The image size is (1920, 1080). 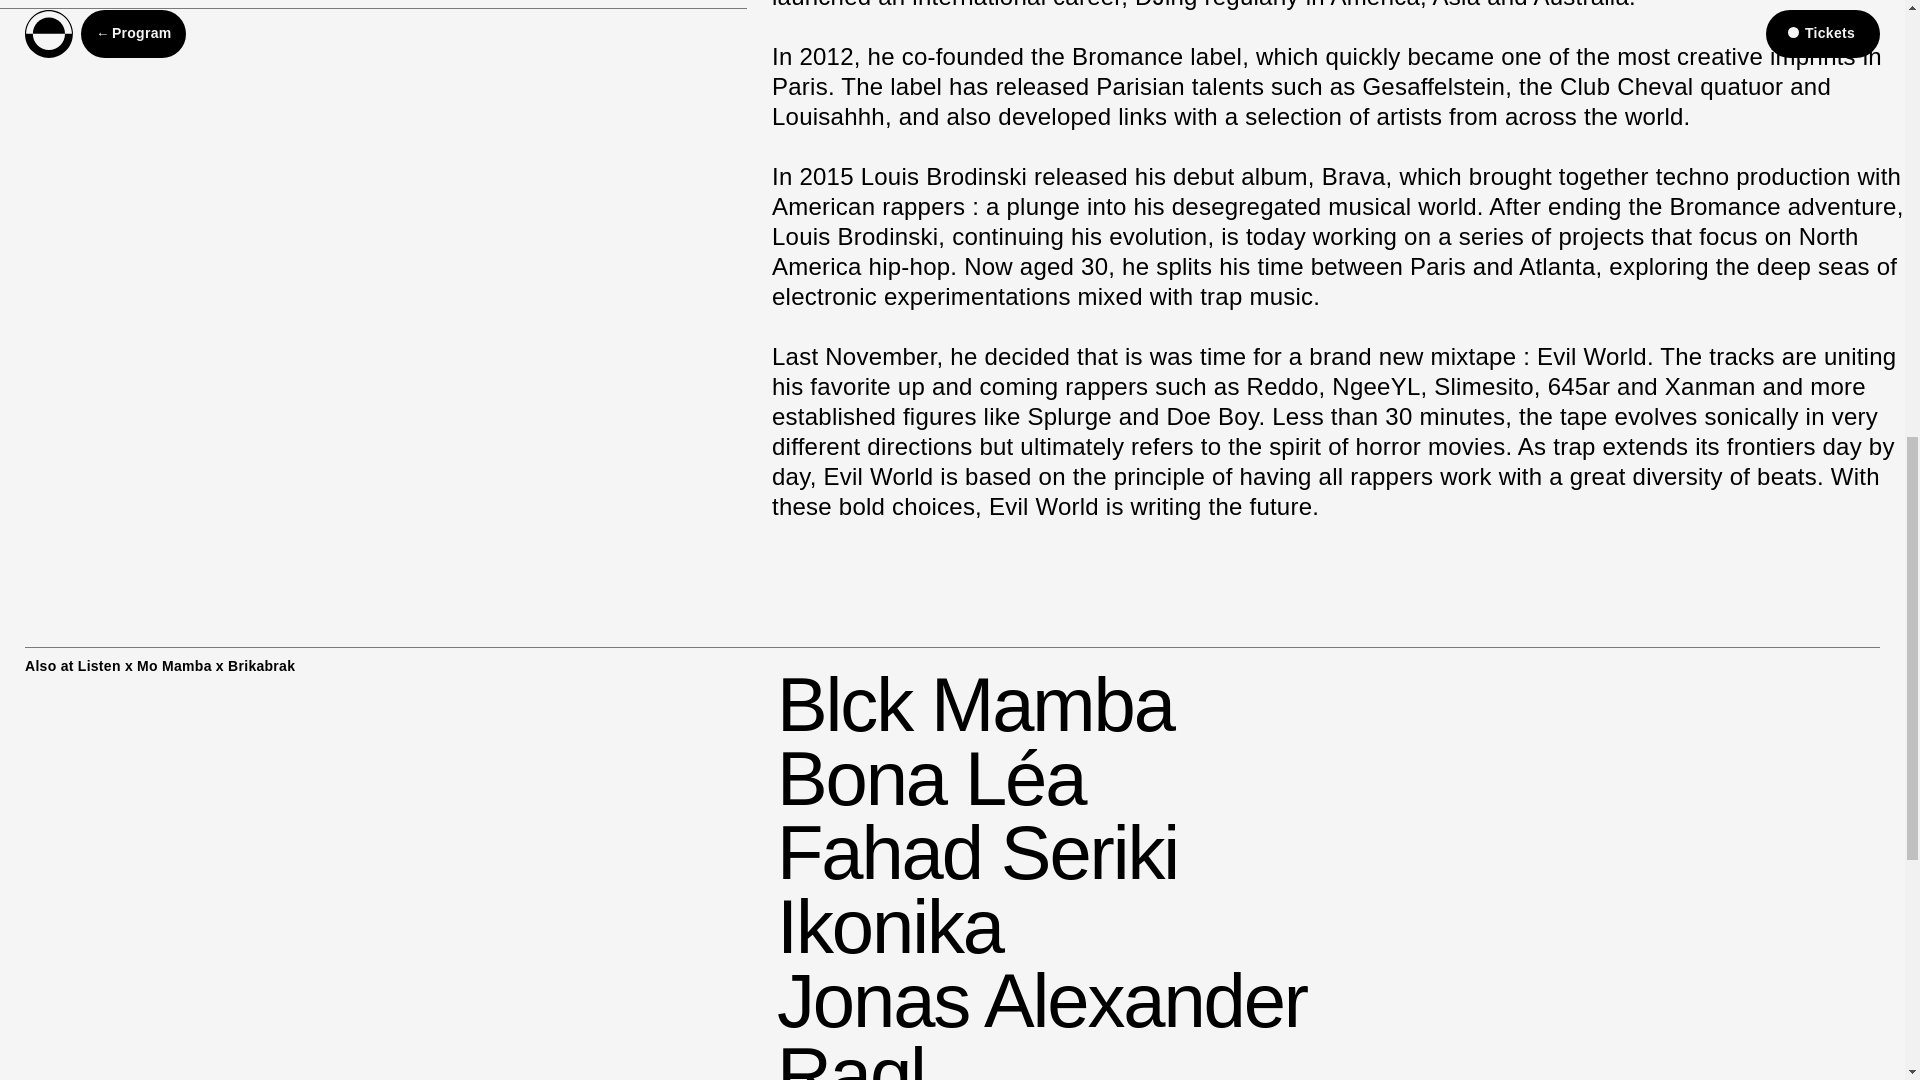 What do you see at coordinates (1042, 1000) in the screenshot?
I see `Jonas Alexander` at bounding box center [1042, 1000].